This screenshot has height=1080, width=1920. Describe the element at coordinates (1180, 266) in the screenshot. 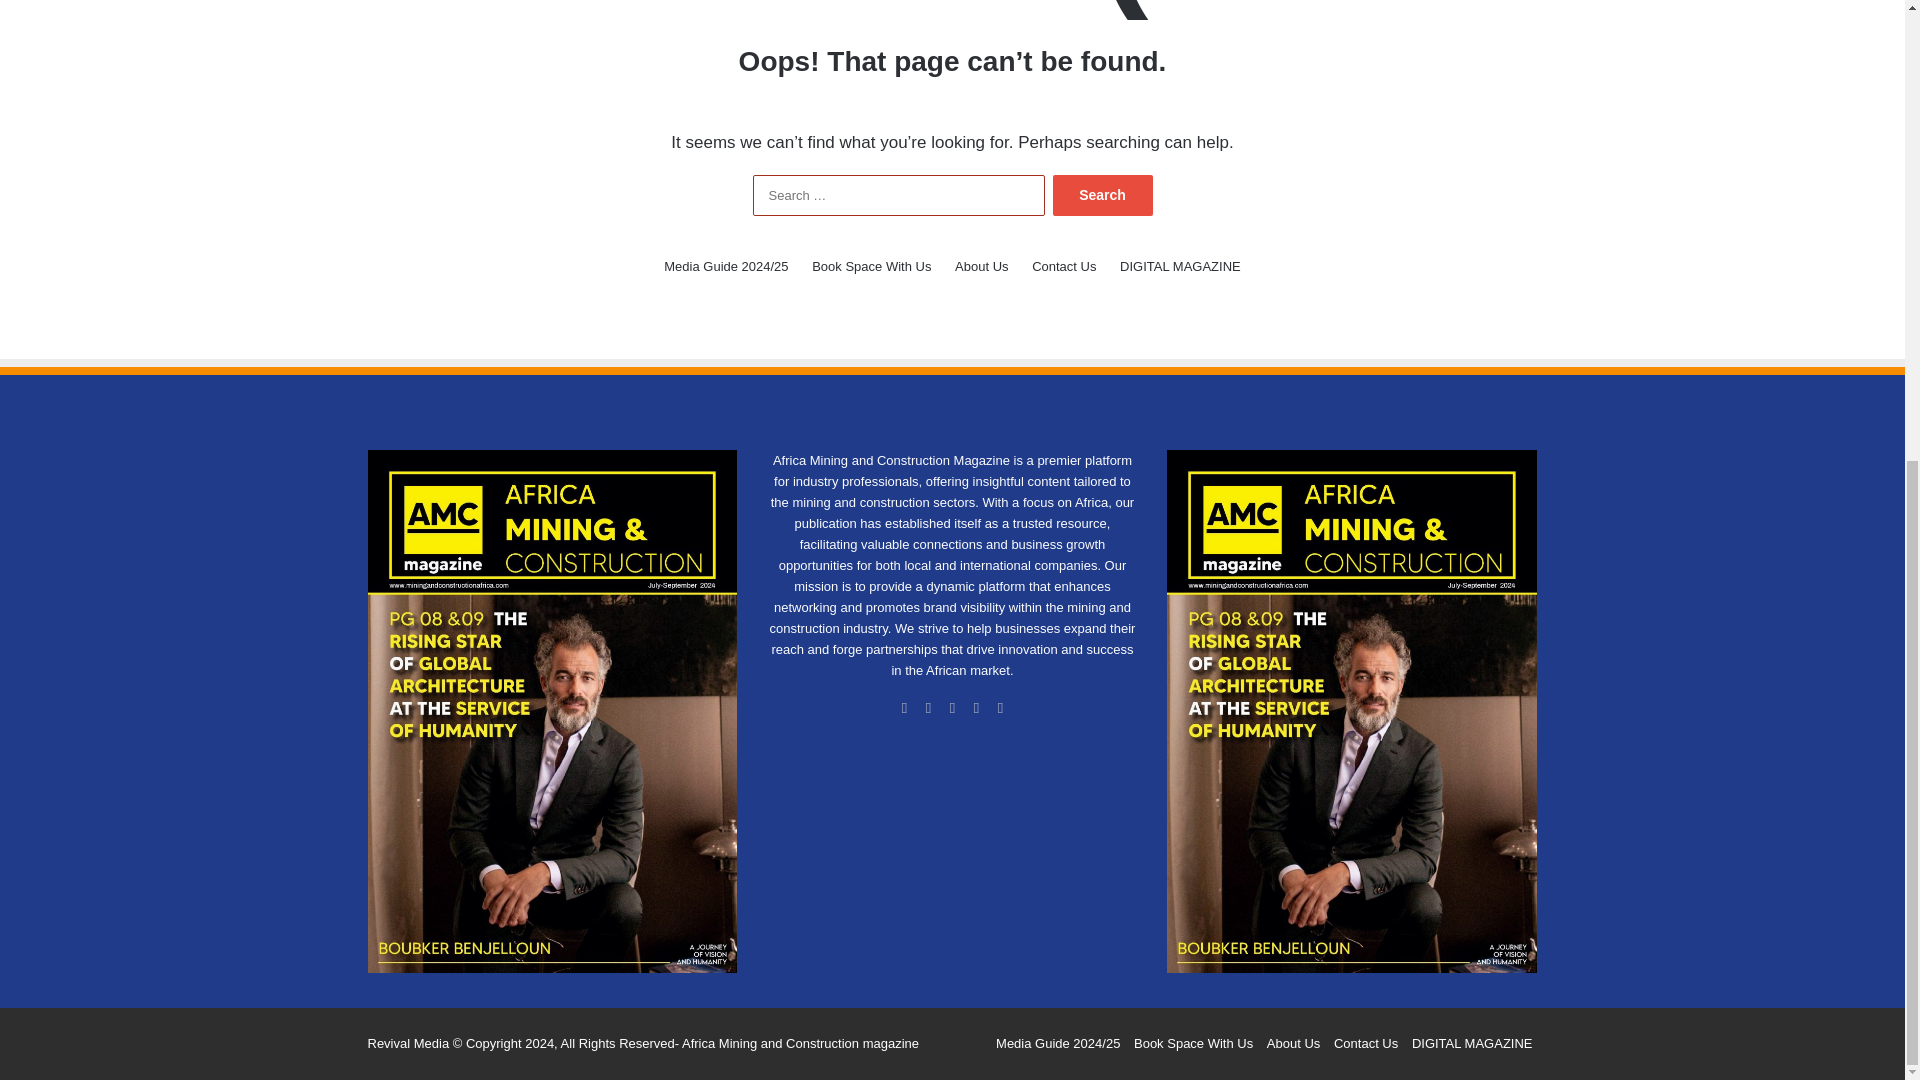

I see `DIGITAL MAGAZINE` at that location.